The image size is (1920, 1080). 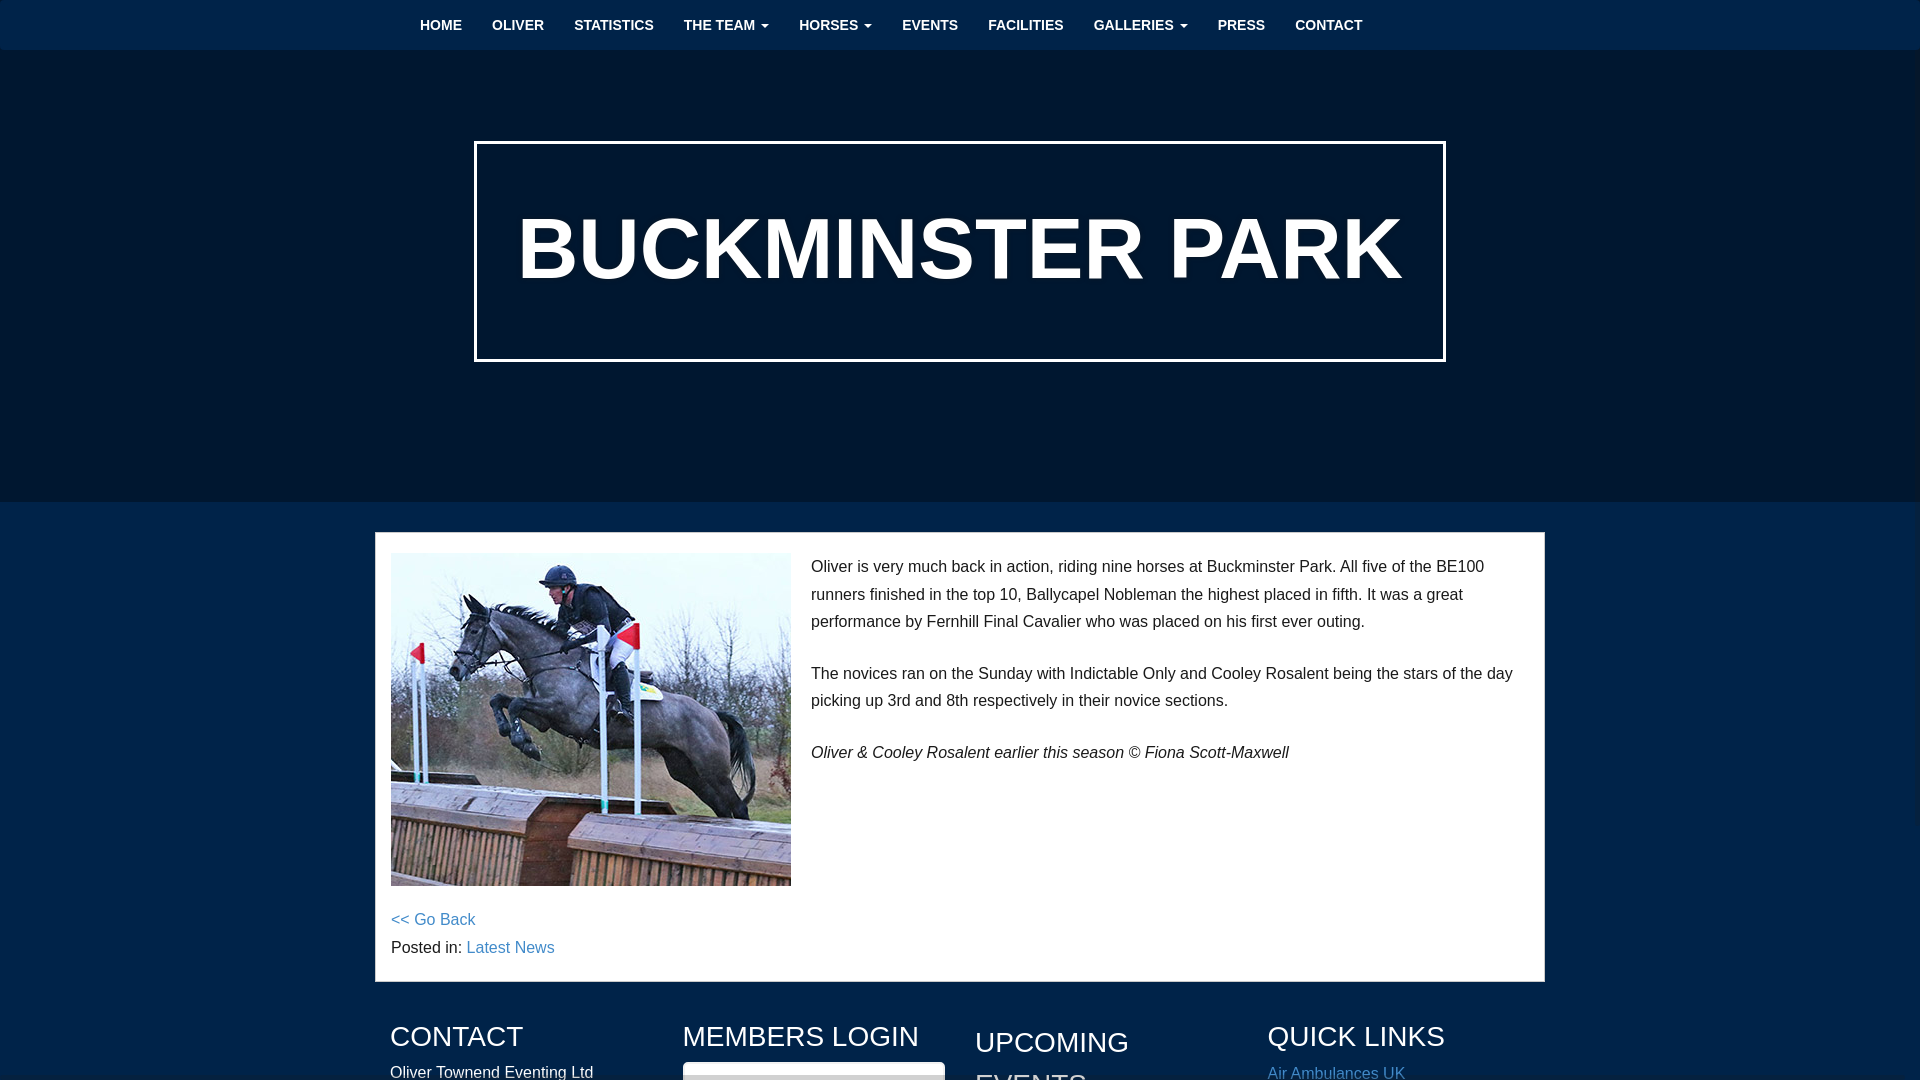 What do you see at coordinates (1141, 20) in the screenshot?
I see `Galleries` at bounding box center [1141, 20].